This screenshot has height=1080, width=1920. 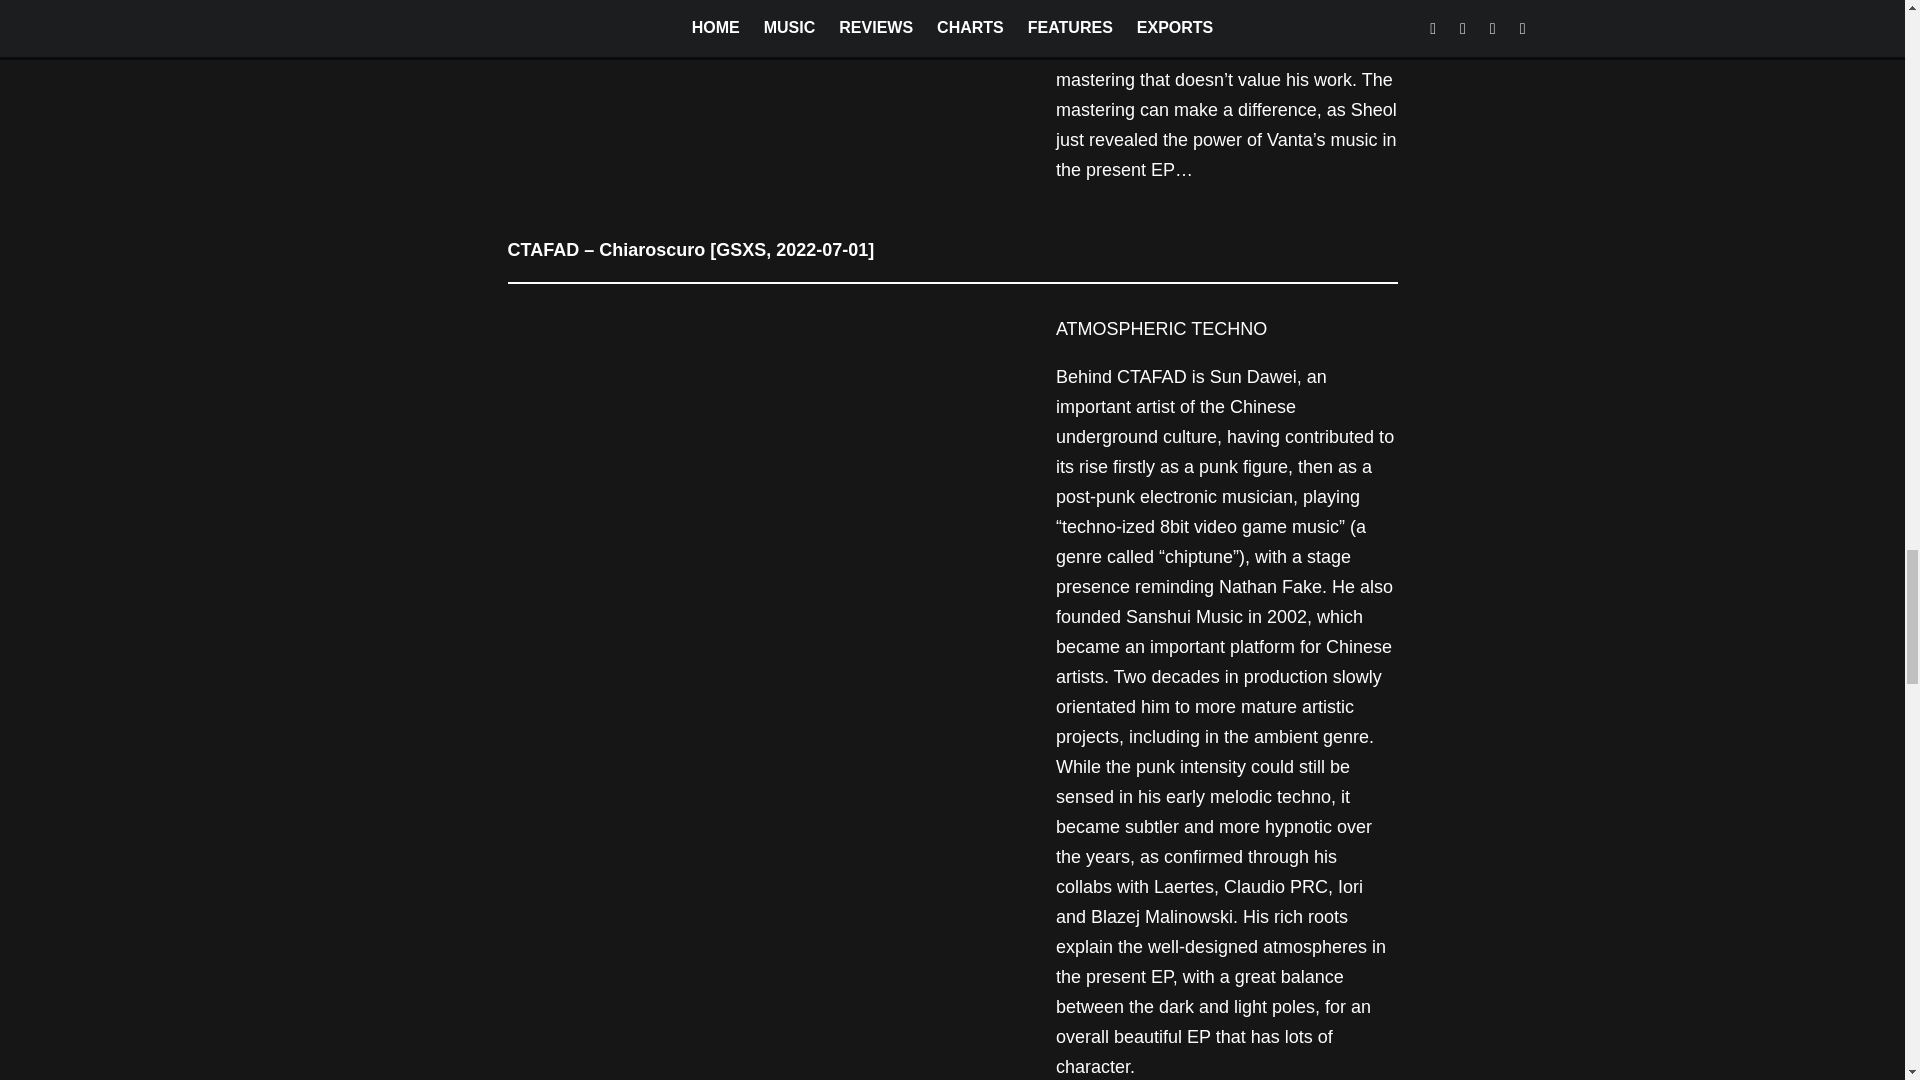 I want to click on Nathan Fake, so click(x=1270, y=586).